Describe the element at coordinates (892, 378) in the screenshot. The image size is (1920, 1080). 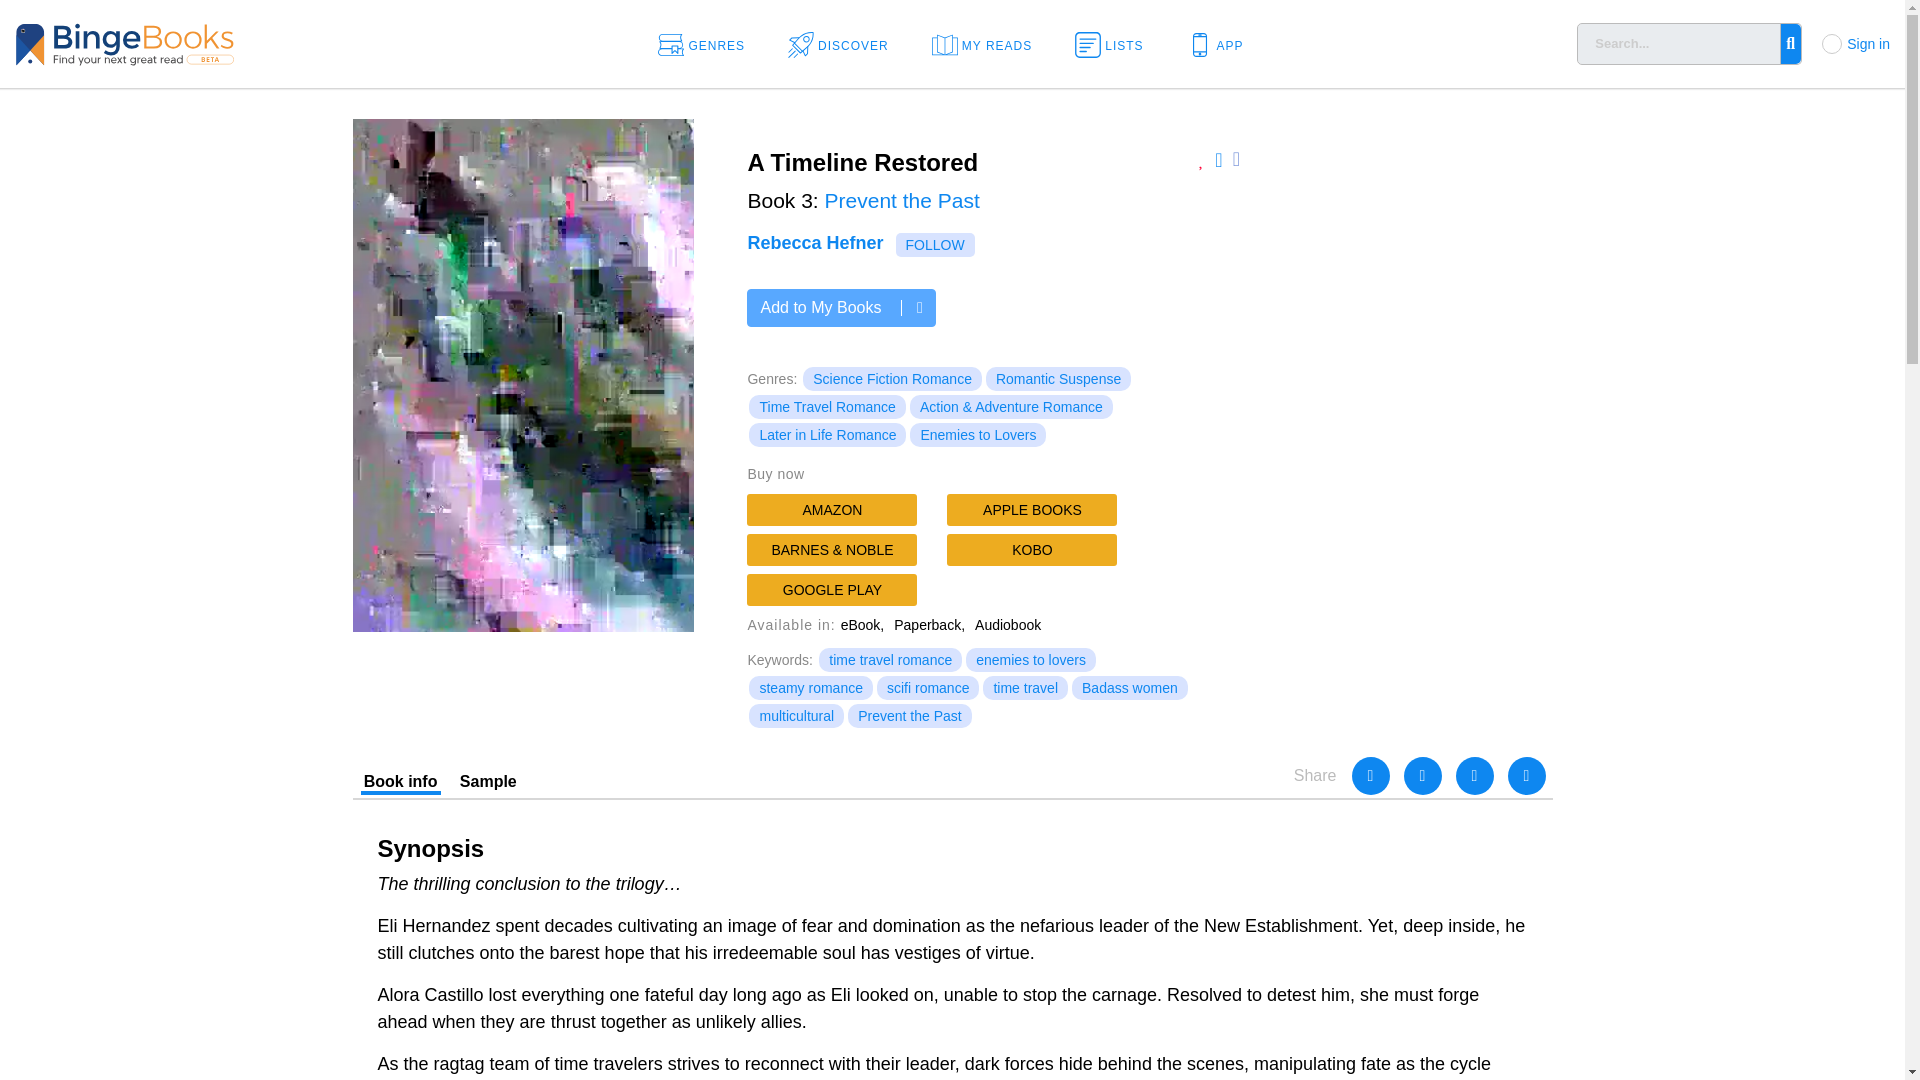
I see `Science Fiction Romance` at that location.